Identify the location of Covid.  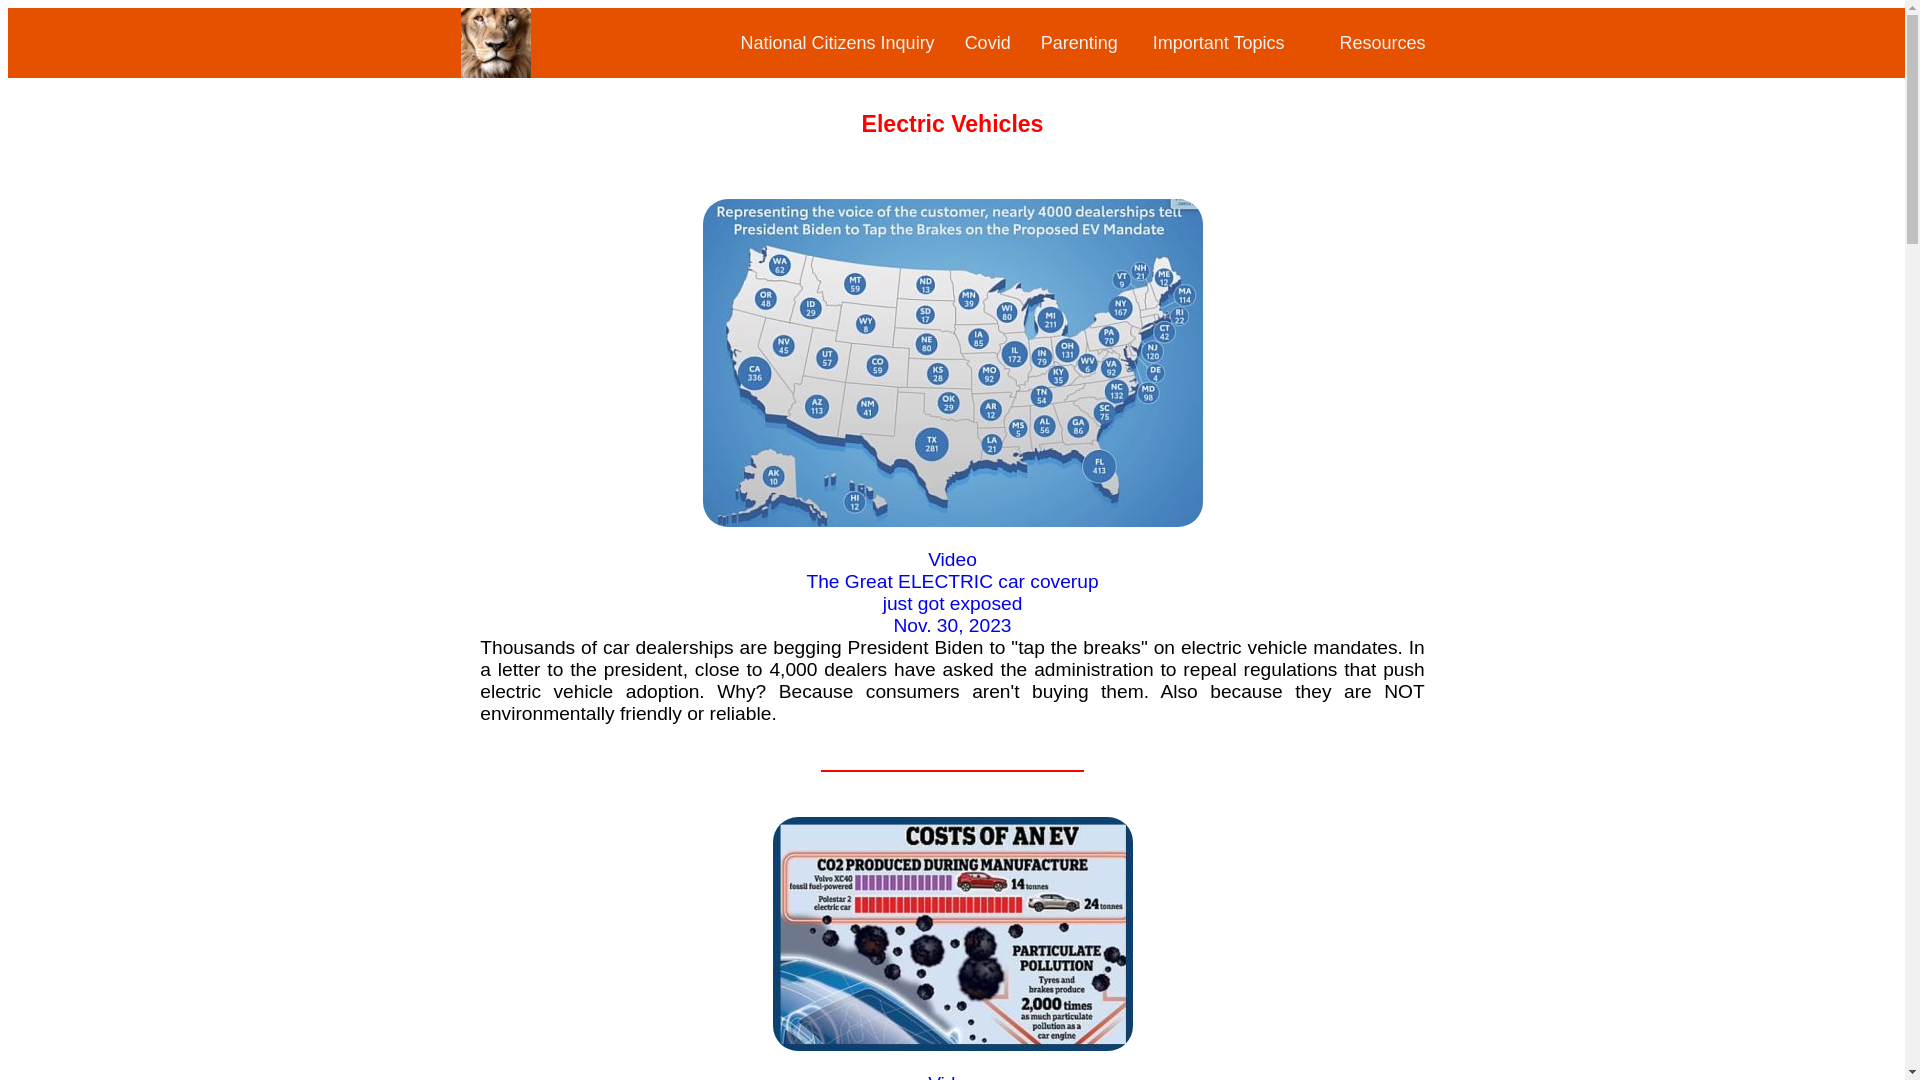
(988, 42).